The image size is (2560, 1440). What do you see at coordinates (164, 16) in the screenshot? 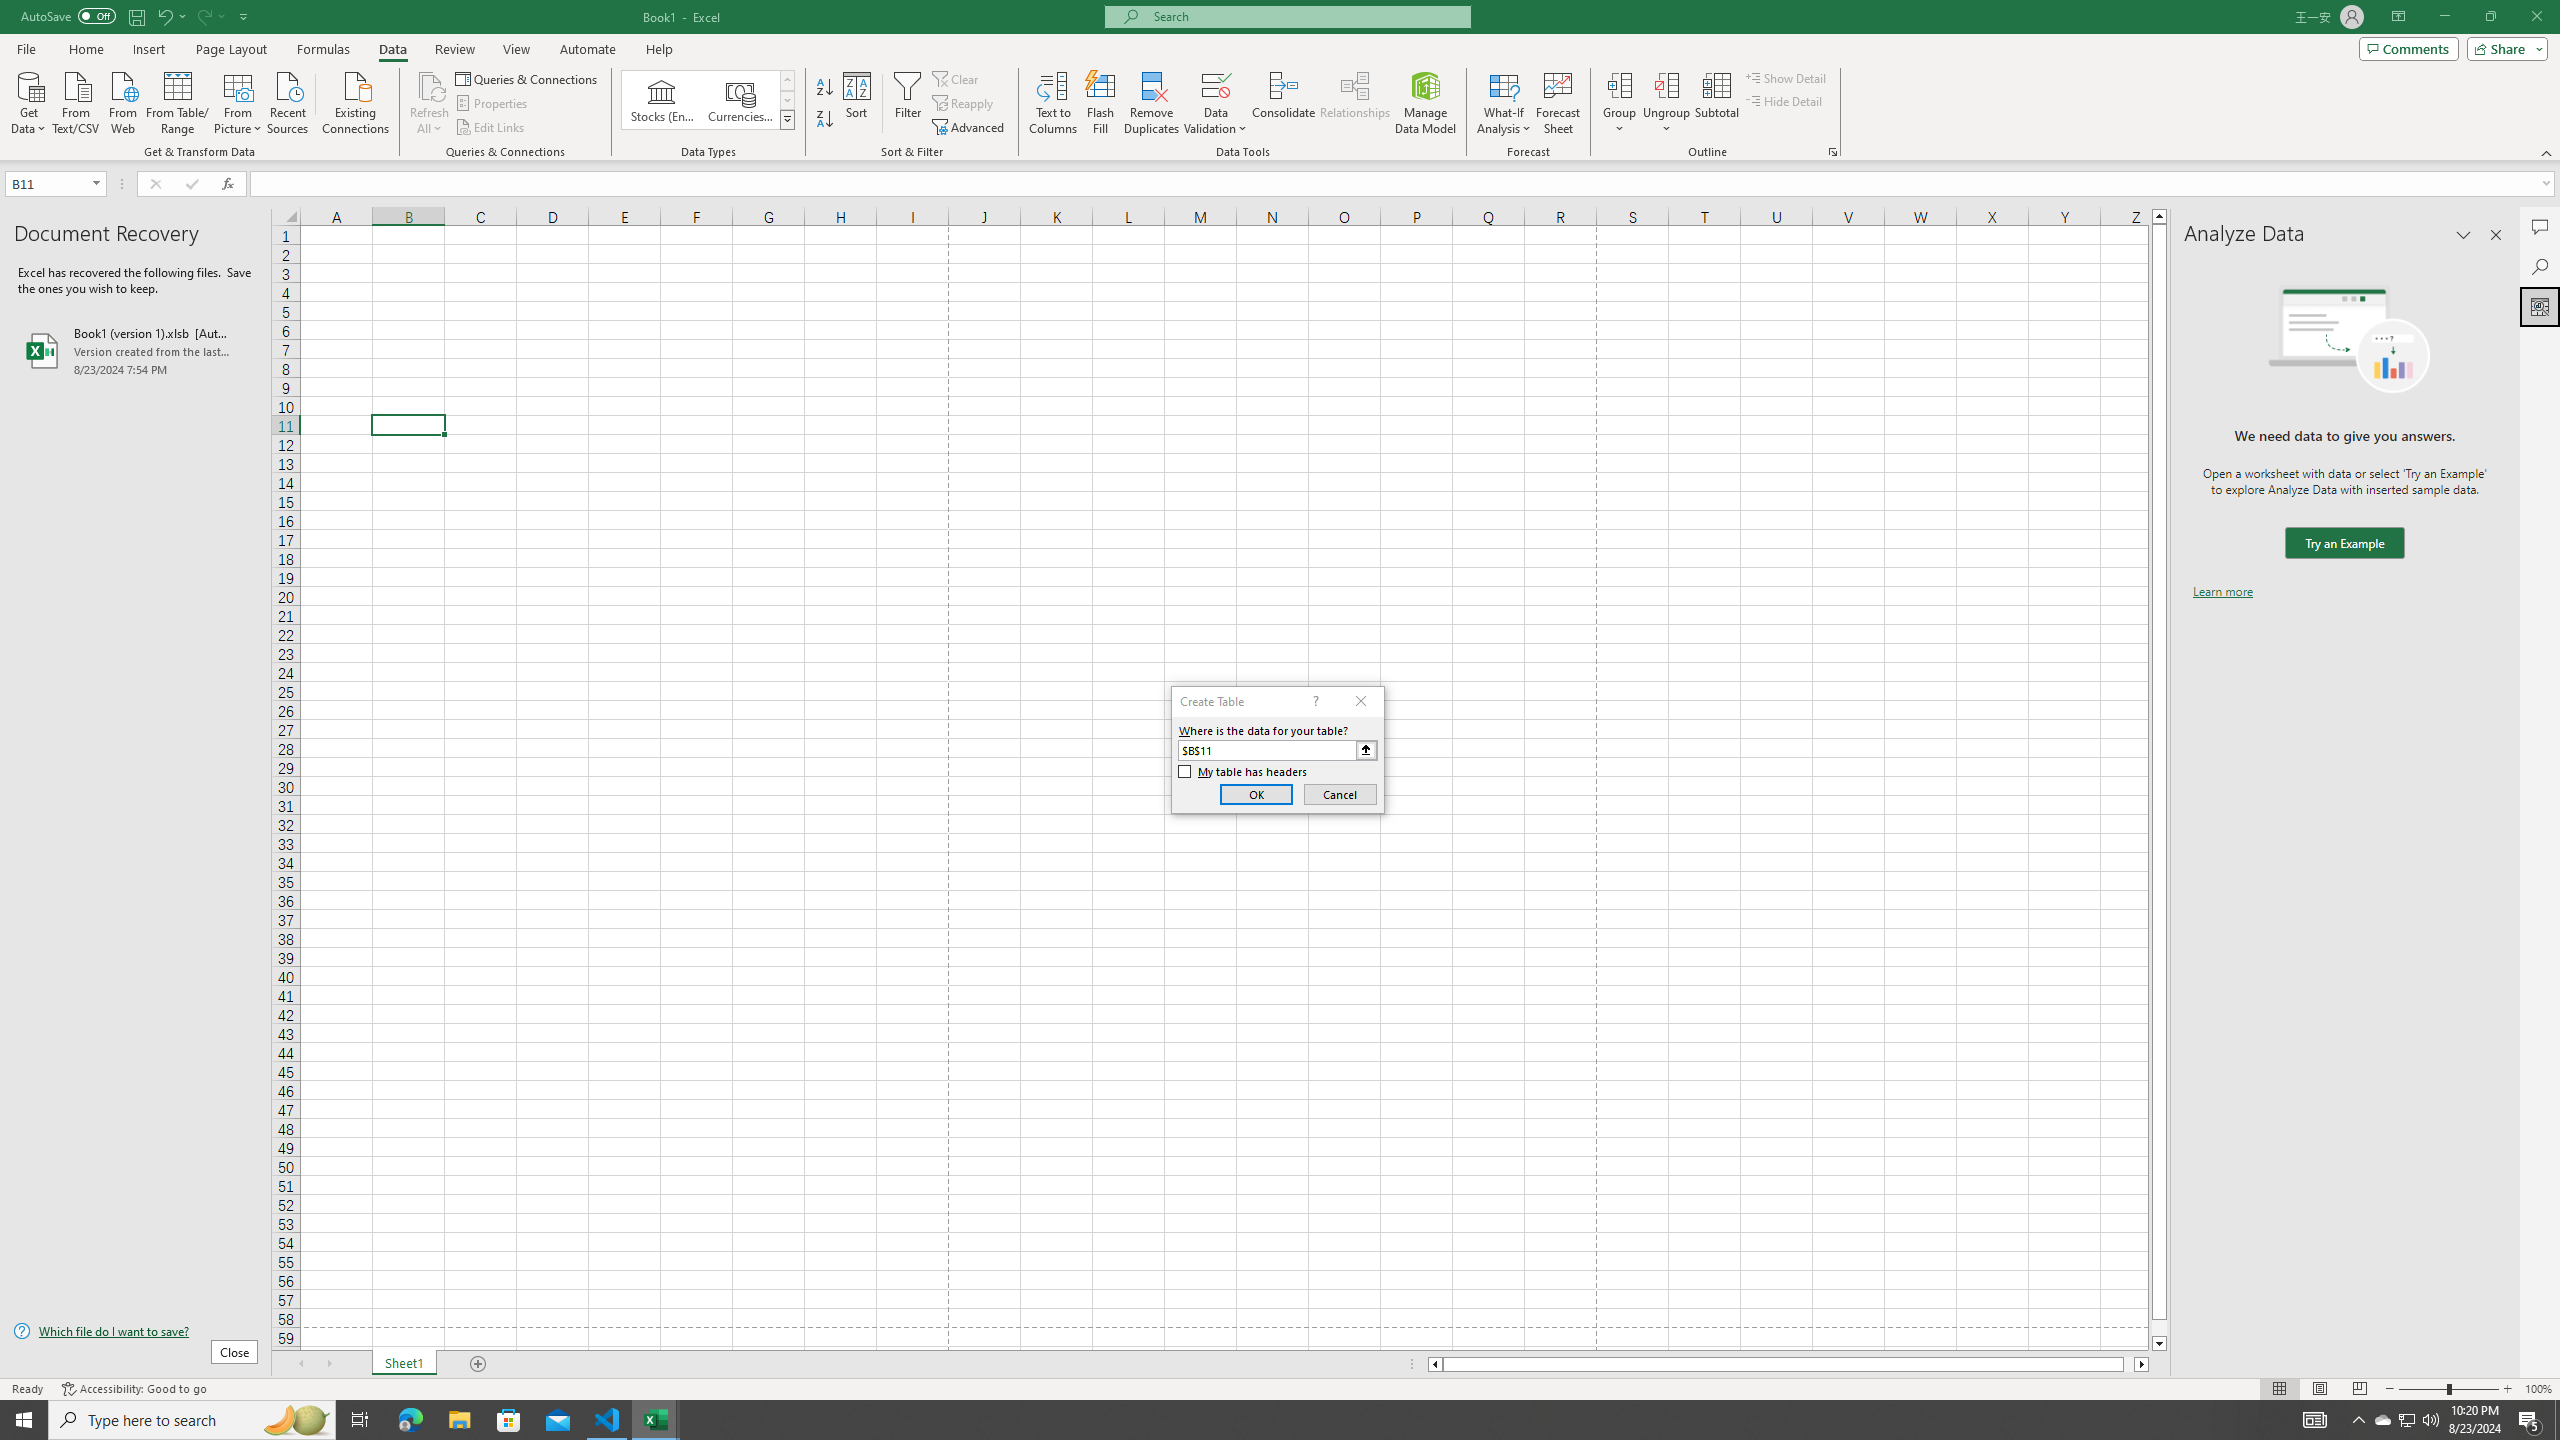
I see `Undo` at bounding box center [164, 16].